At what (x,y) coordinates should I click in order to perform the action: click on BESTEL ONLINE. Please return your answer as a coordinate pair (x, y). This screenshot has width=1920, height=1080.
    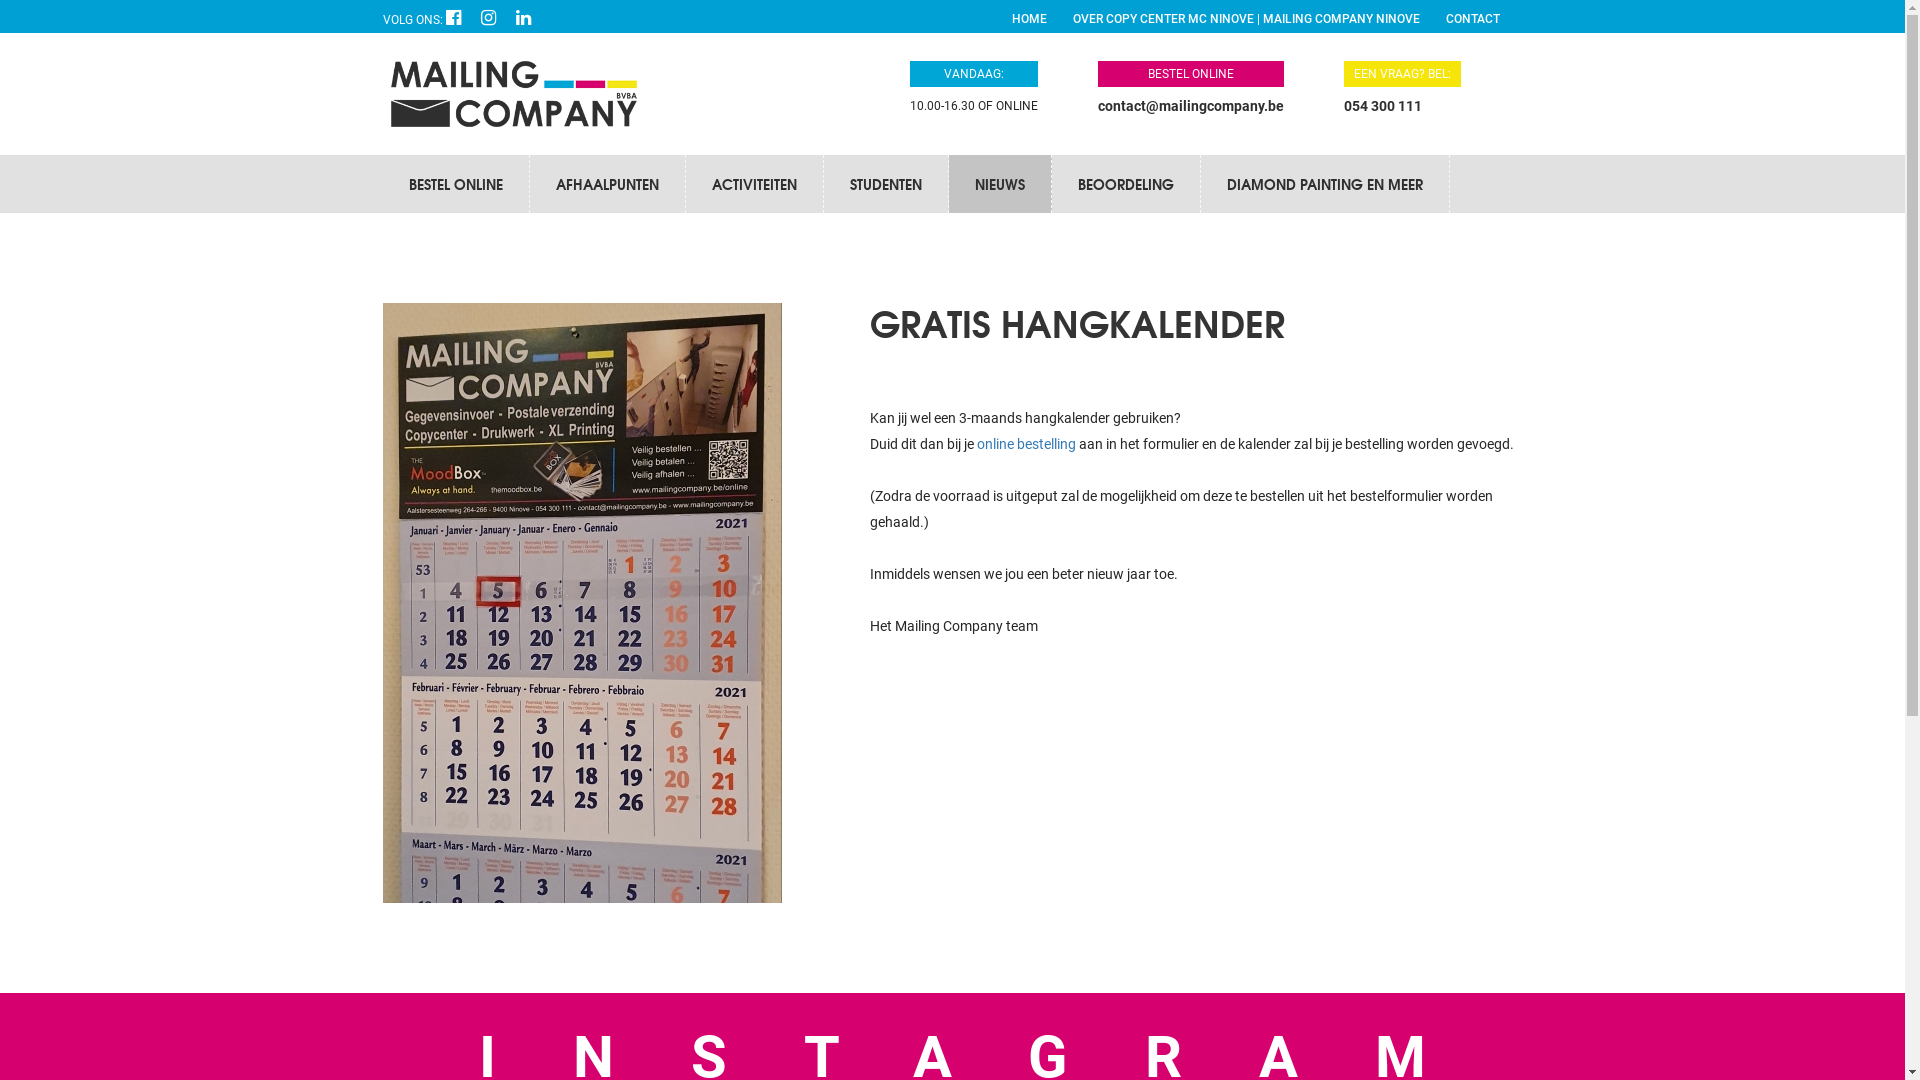
    Looking at the image, I should click on (1191, 88).